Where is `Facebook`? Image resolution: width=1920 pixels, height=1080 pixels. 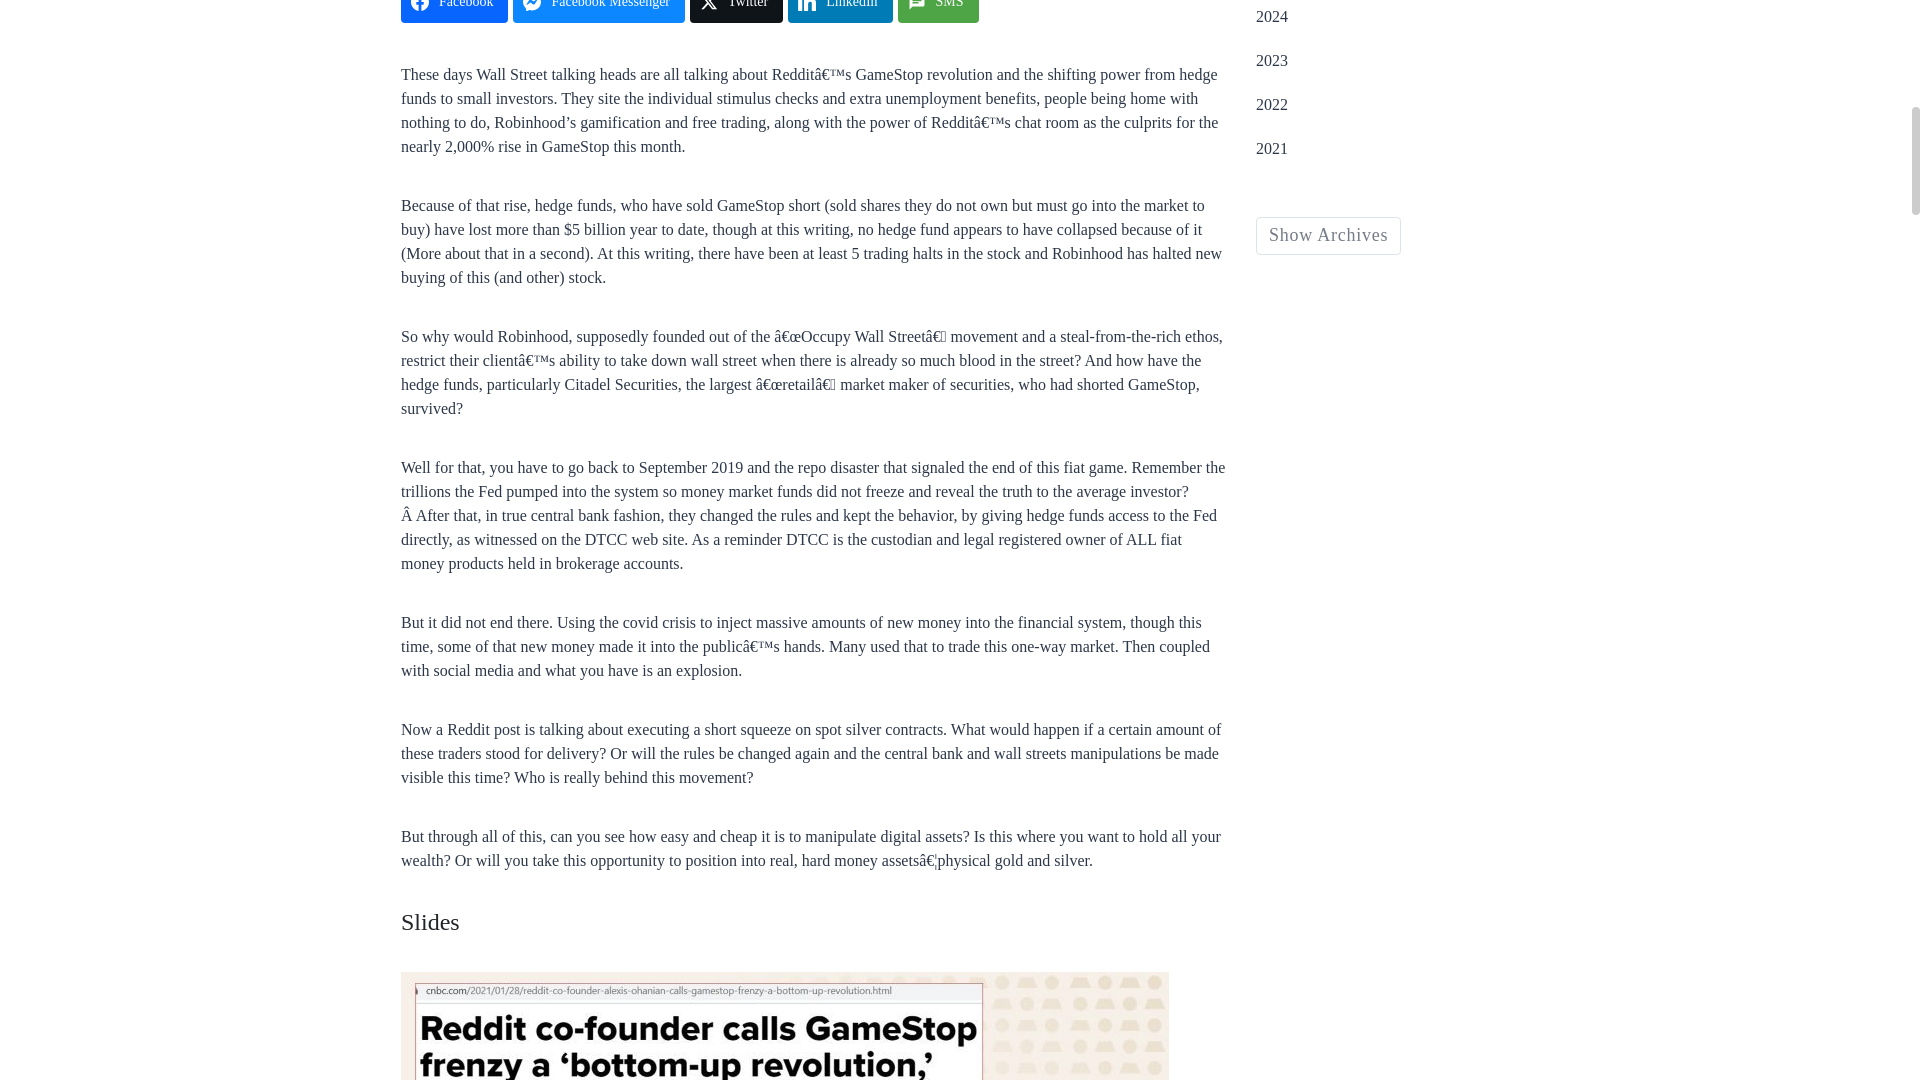
Facebook is located at coordinates (454, 11).